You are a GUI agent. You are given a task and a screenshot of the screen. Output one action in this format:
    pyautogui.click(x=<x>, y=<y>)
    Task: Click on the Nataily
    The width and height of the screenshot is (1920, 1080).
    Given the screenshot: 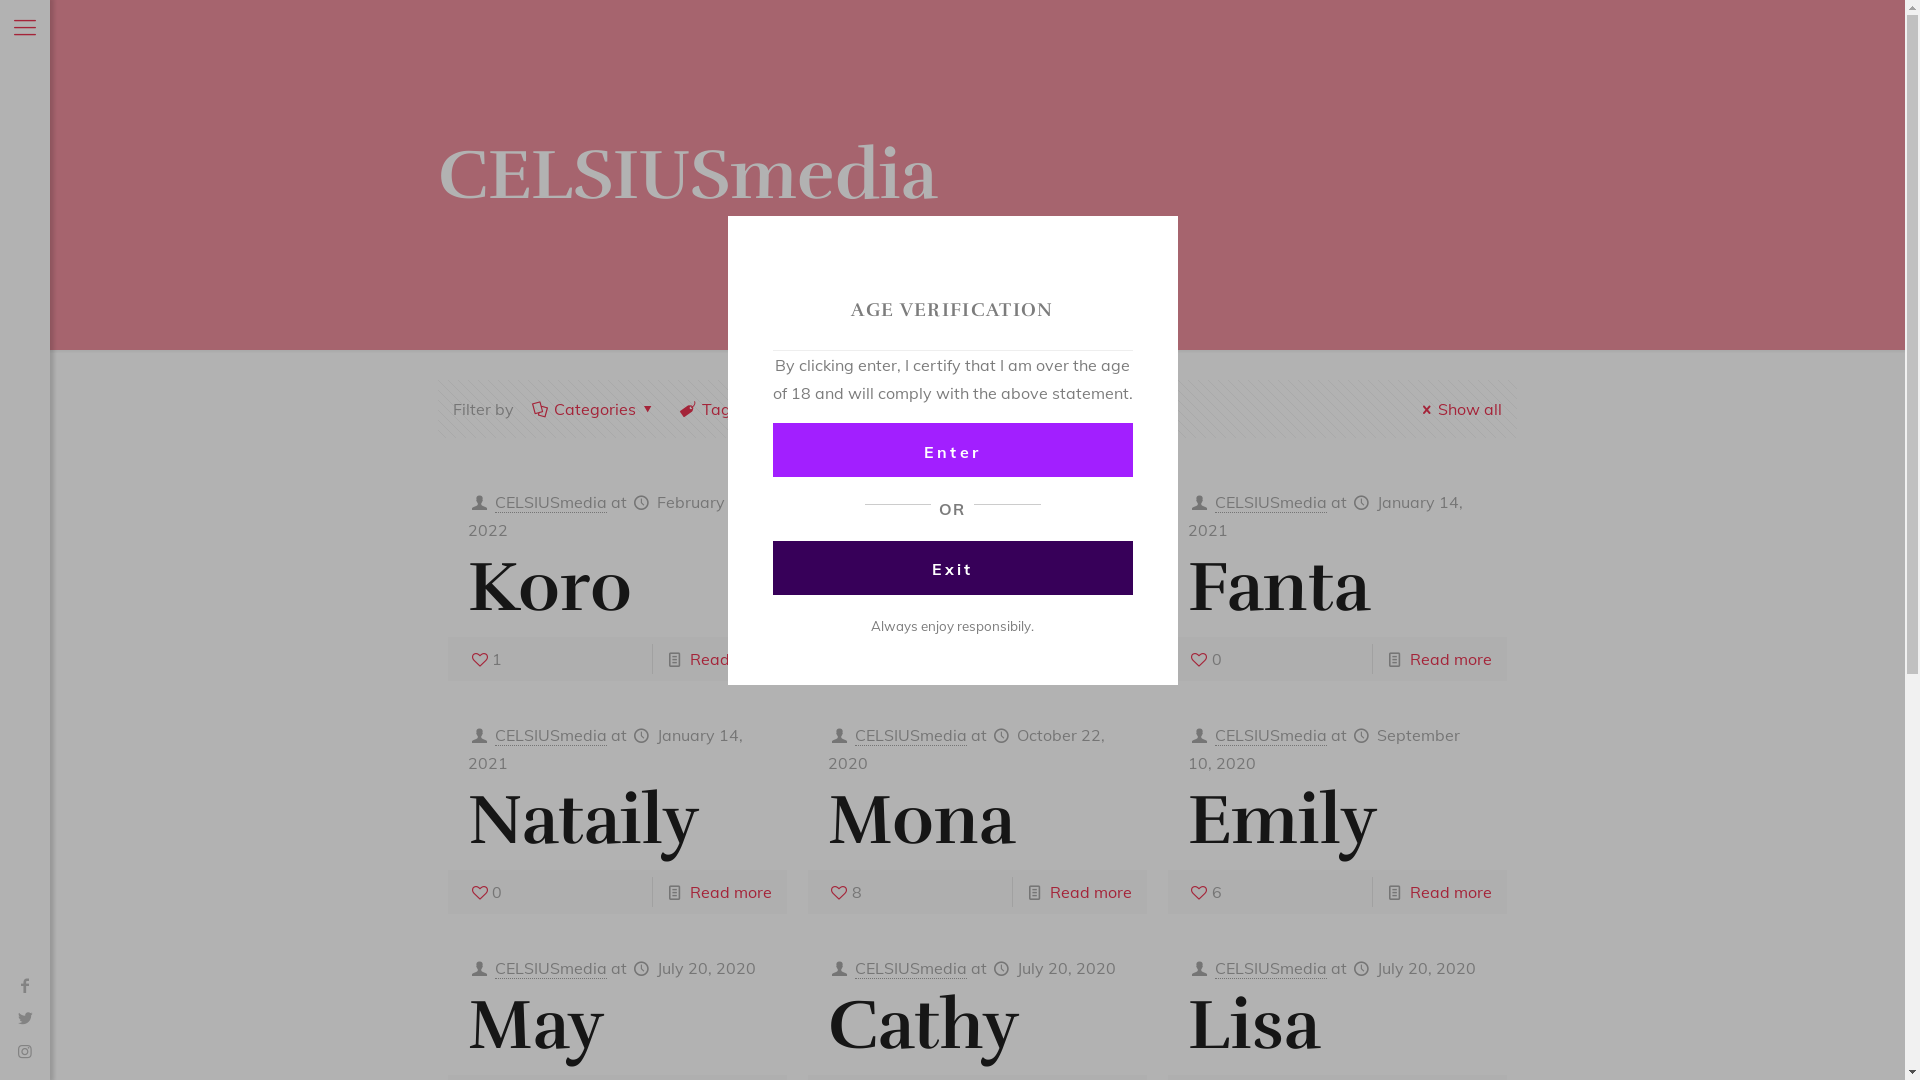 What is the action you would take?
    pyautogui.click(x=584, y=820)
    